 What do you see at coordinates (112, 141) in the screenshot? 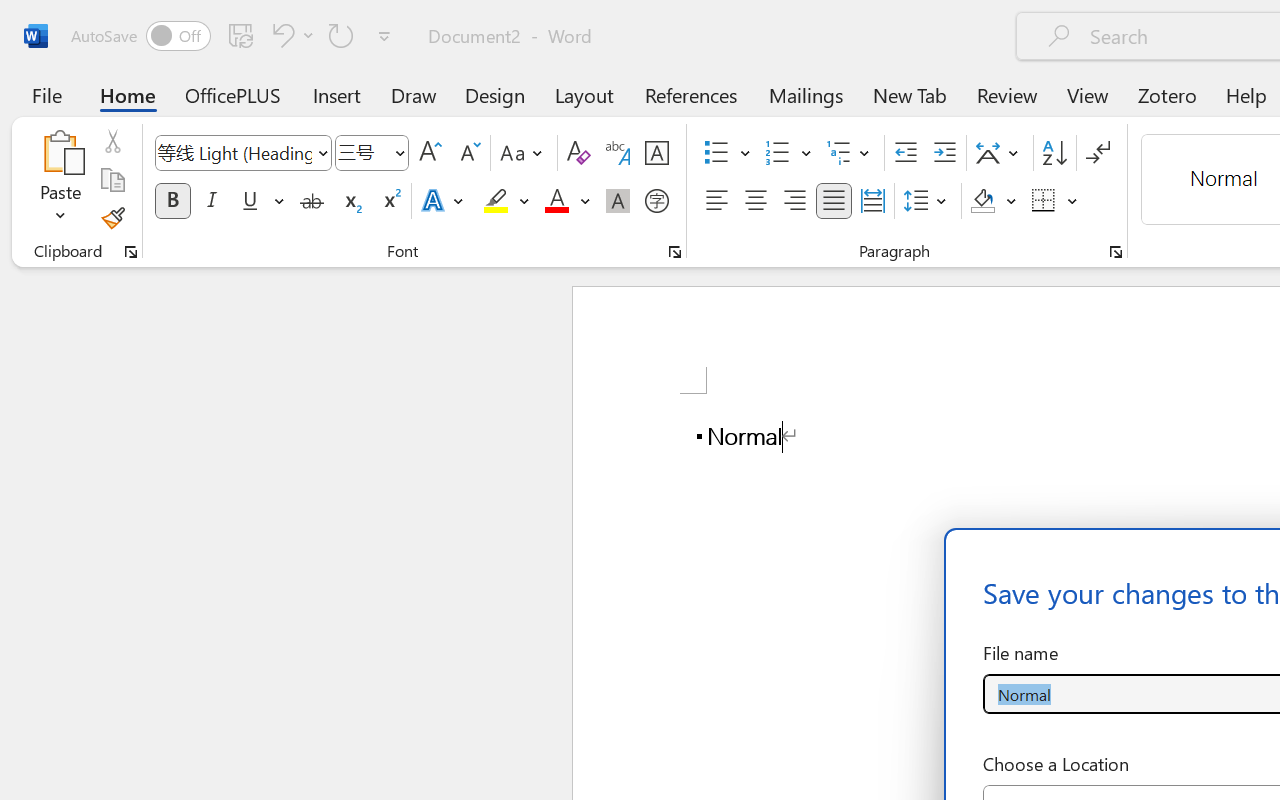
I see `Cut` at bounding box center [112, 141].